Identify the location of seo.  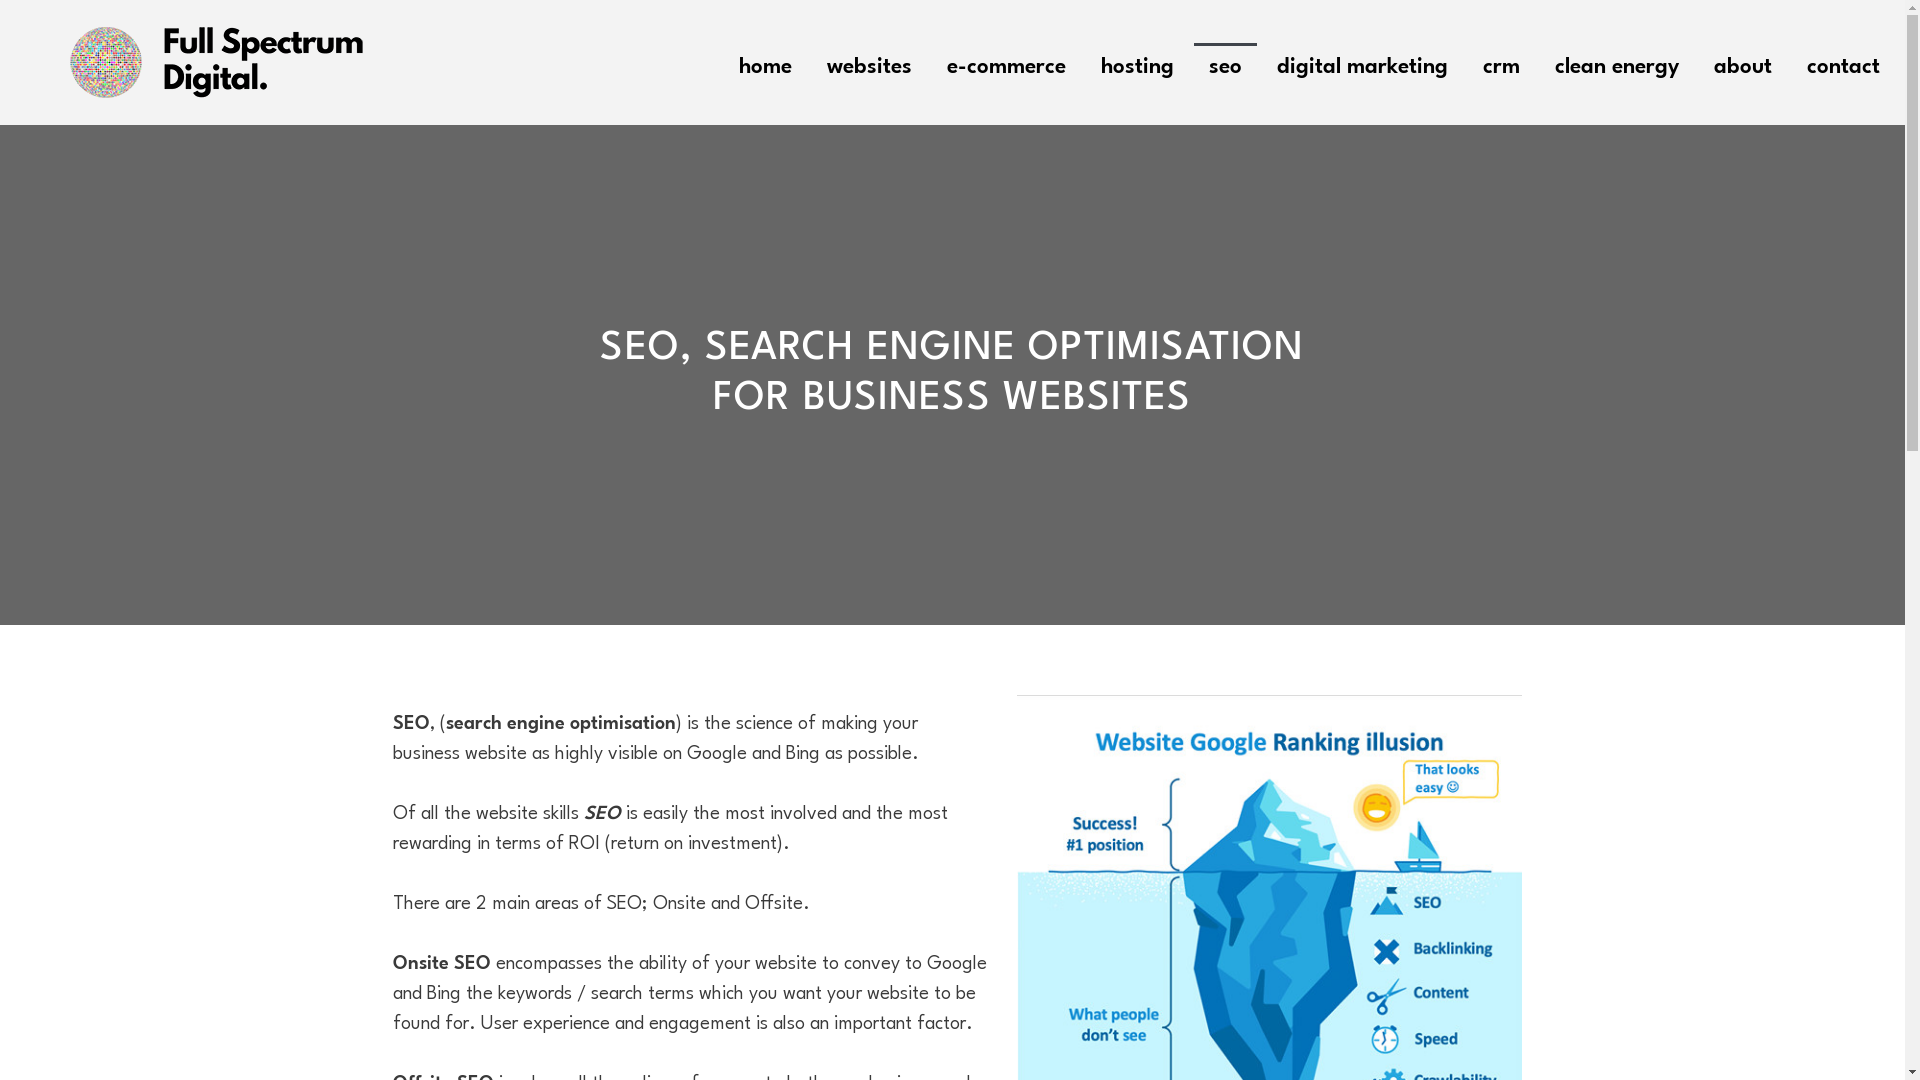
(1226, 62).